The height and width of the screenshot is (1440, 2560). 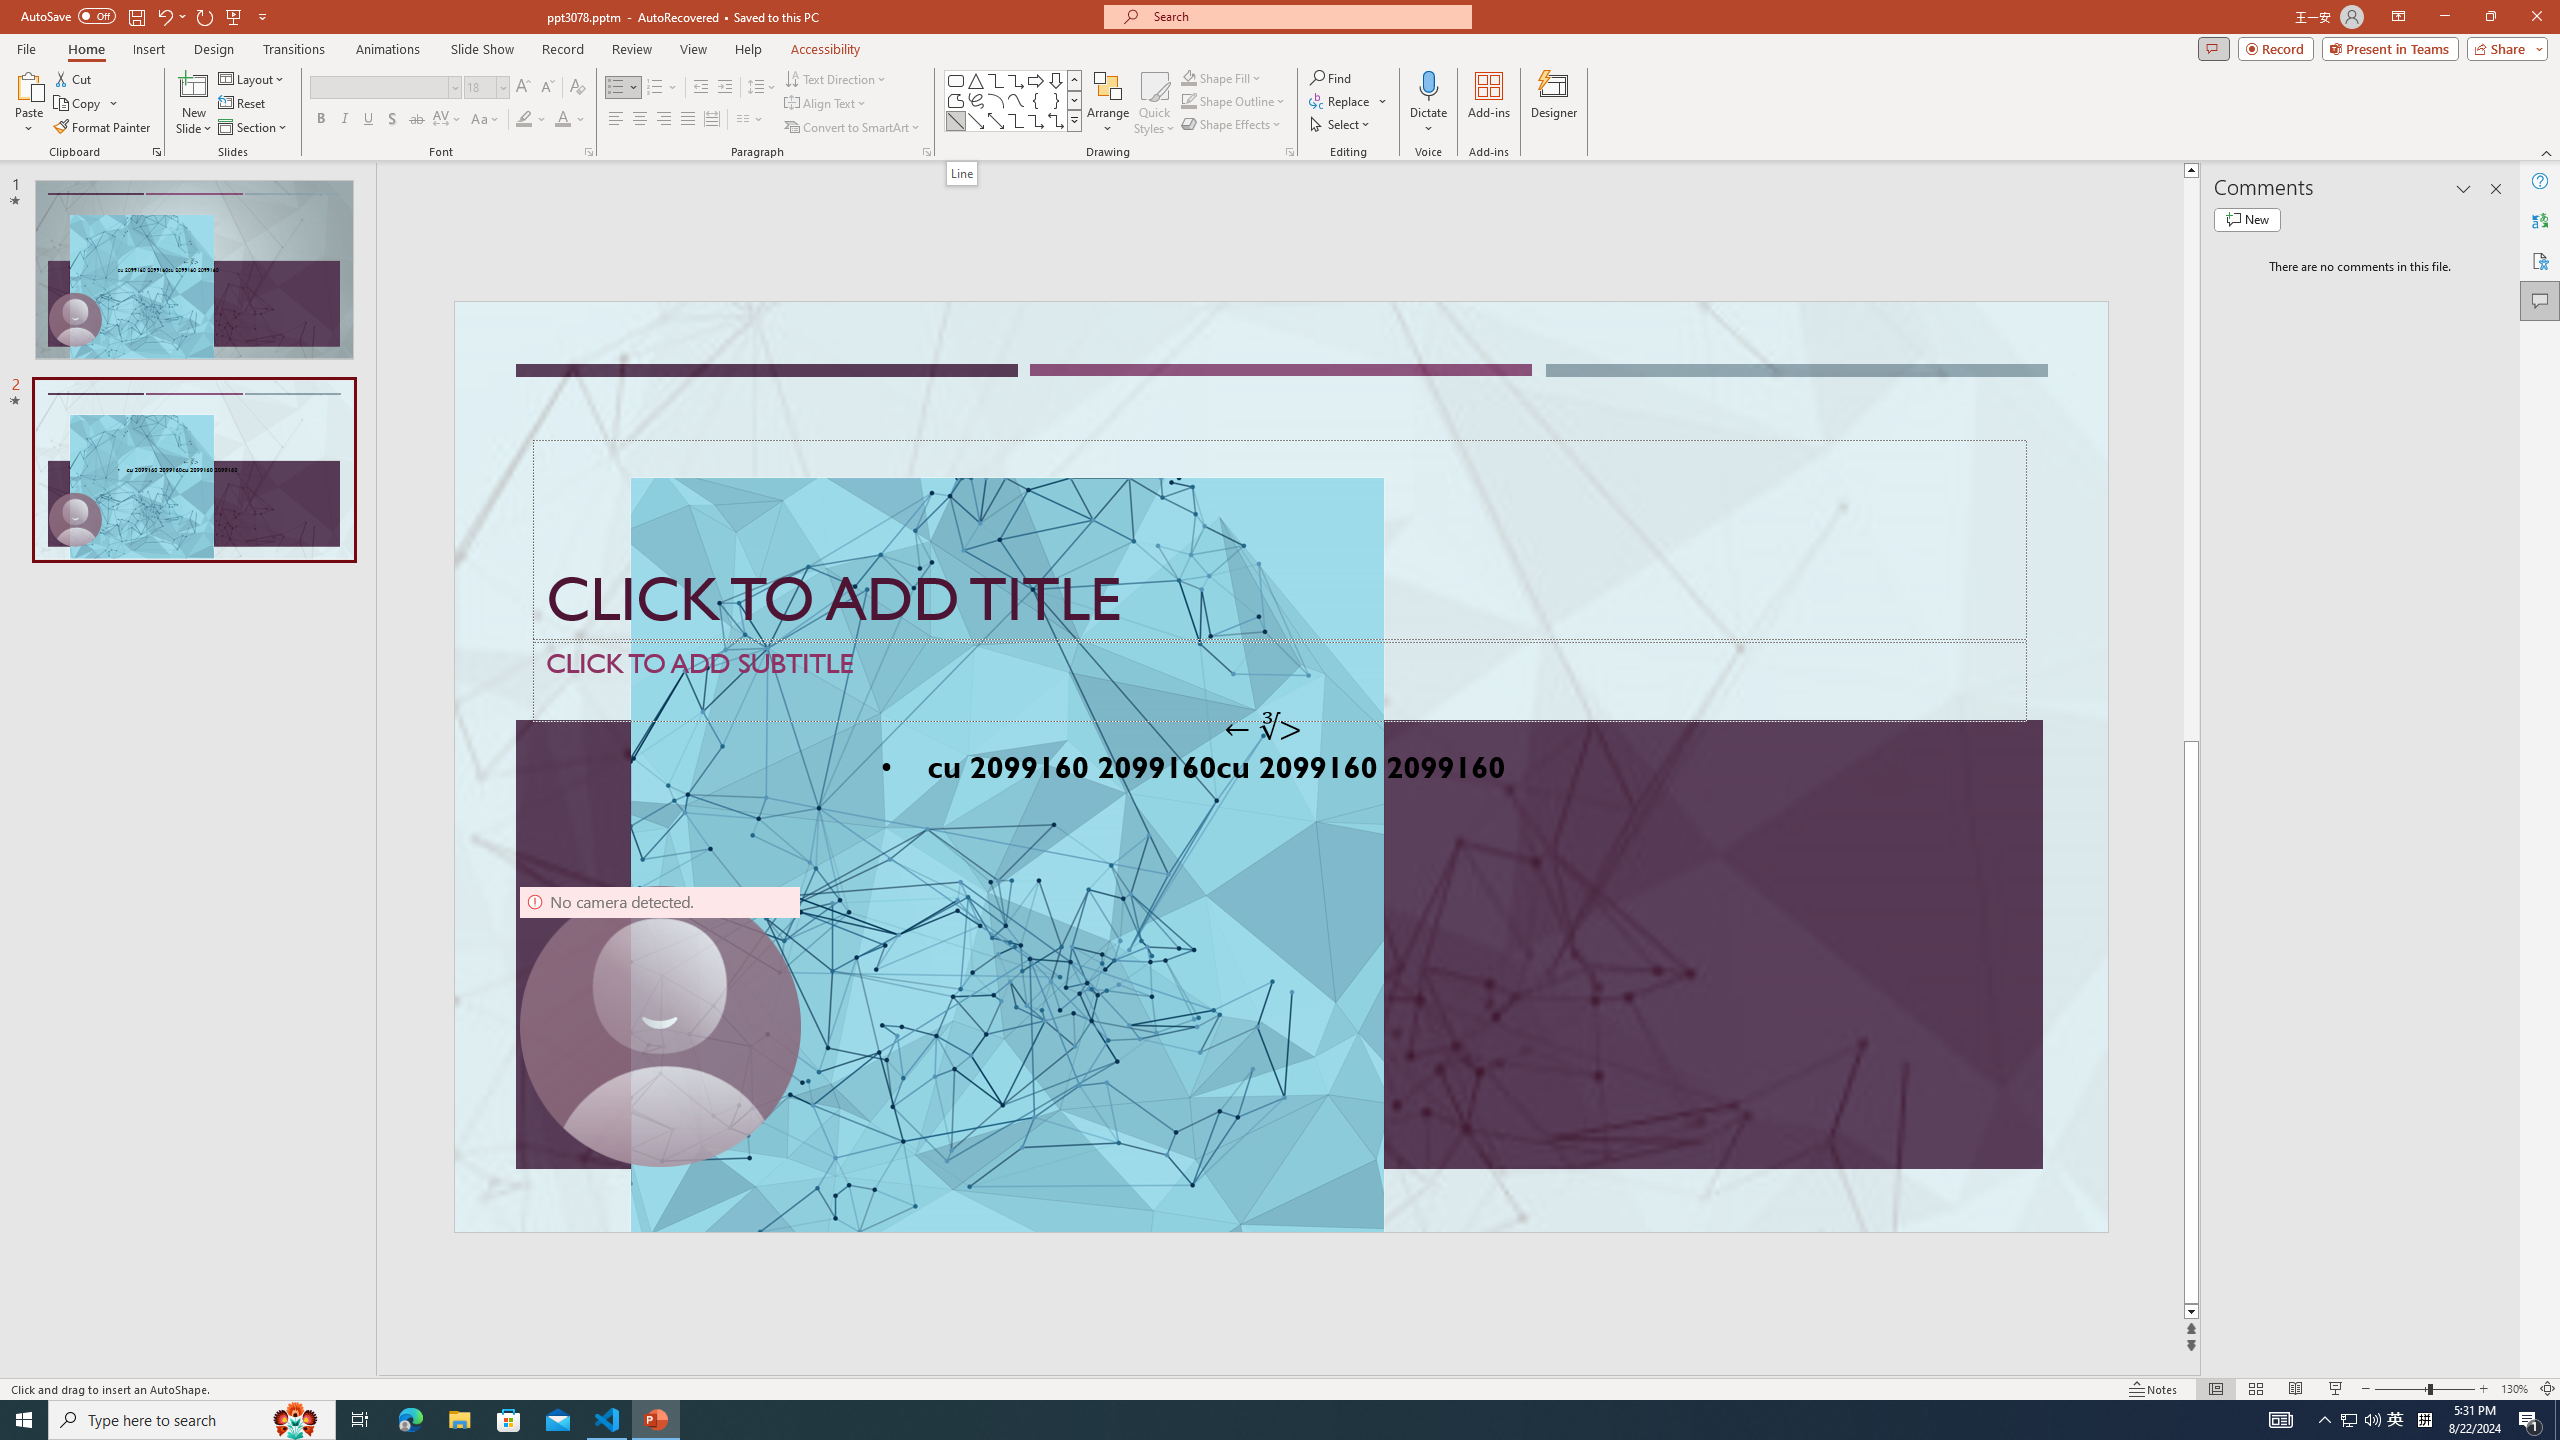 I want to click on Class: MsoCommandBar, so click(x=1280, y=1388).